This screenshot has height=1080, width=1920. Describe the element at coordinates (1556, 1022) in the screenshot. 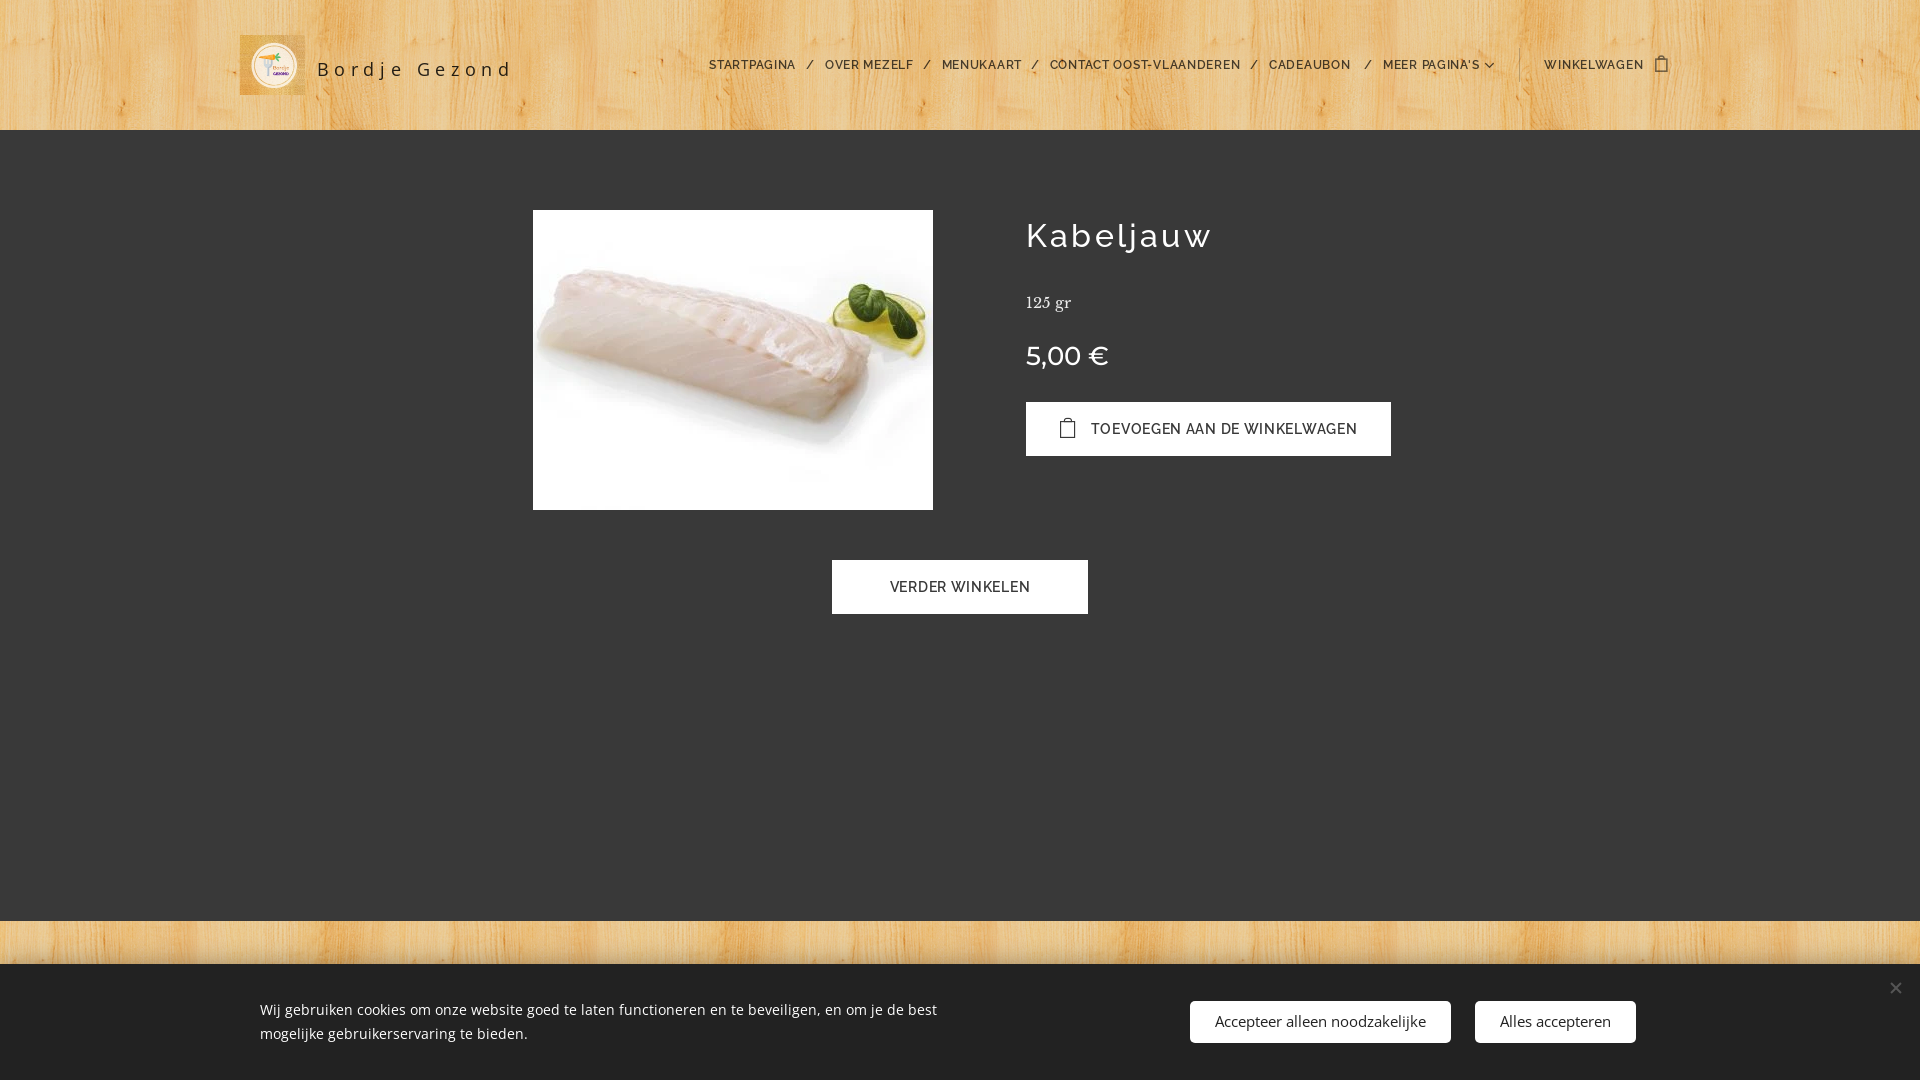

I see `Alles accepteren` at that location.